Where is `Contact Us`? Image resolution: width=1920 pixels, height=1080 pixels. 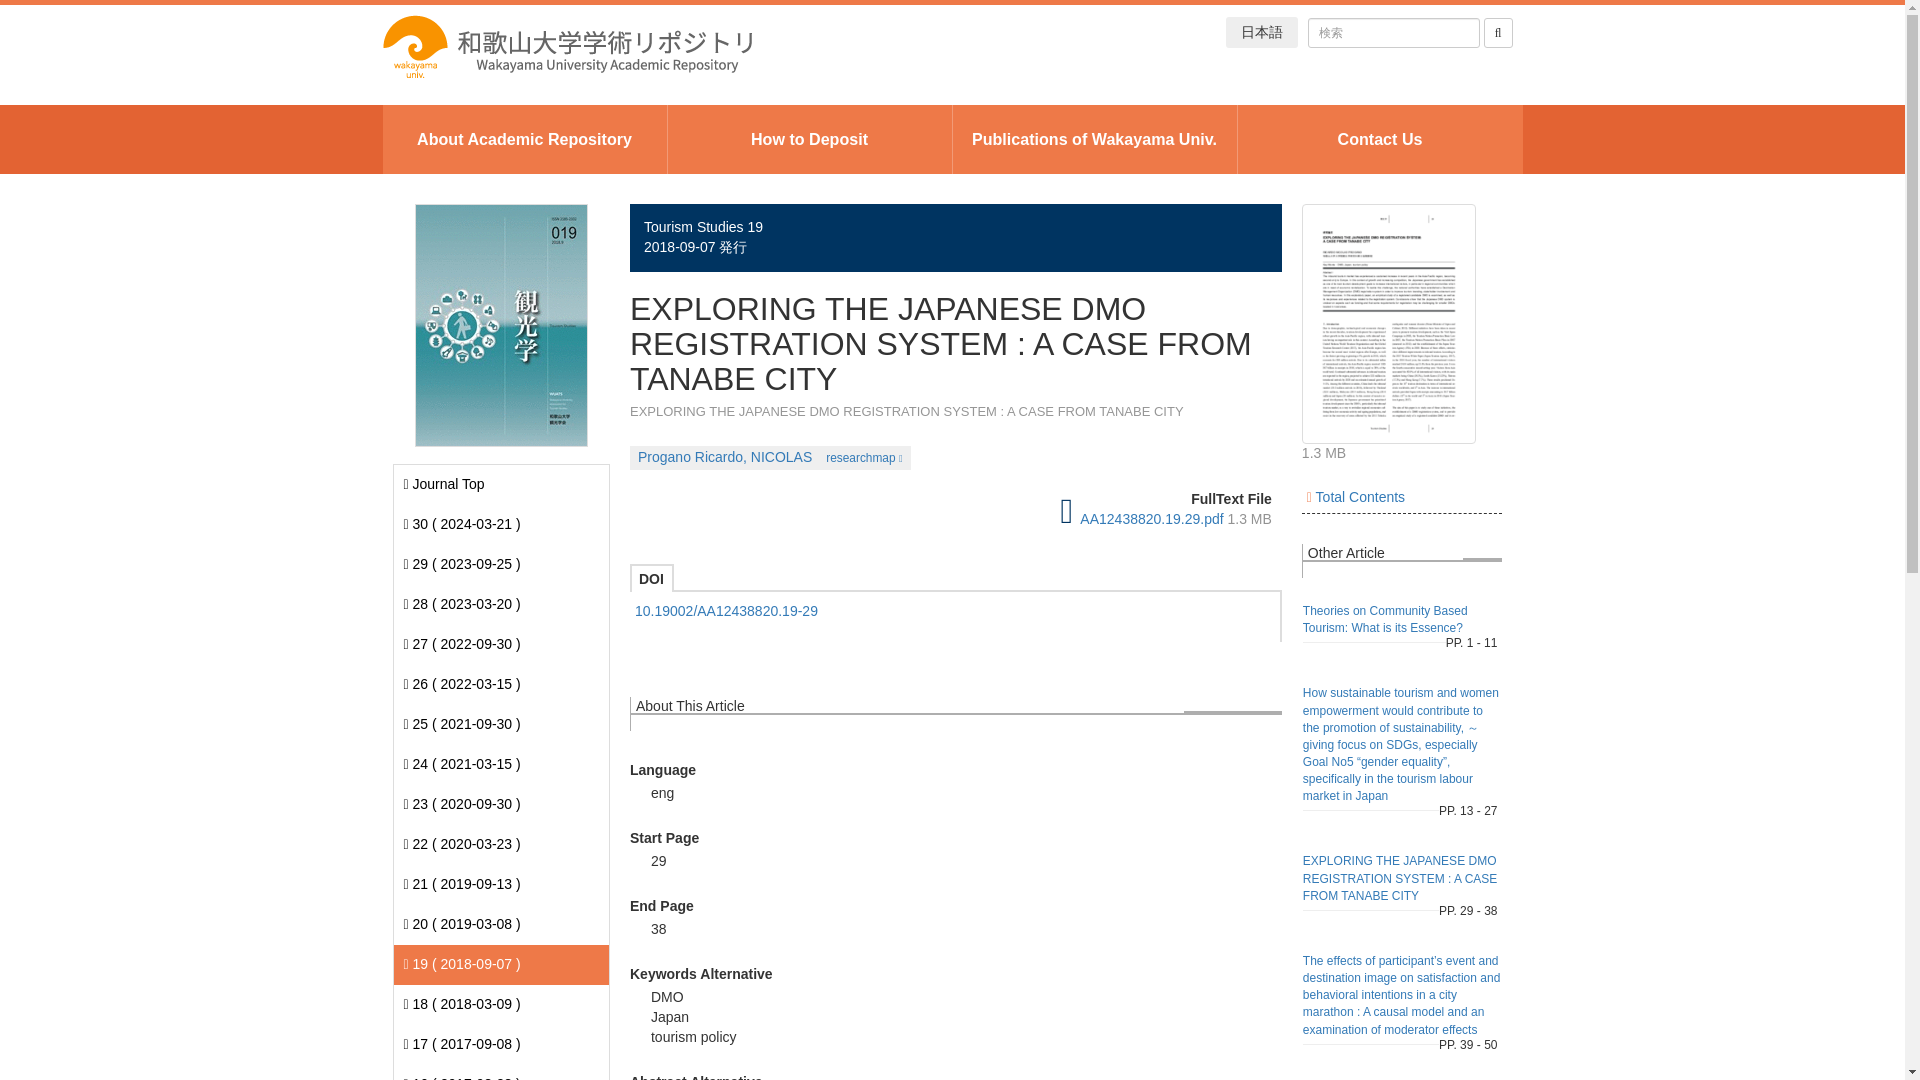
Contact Us is located at coordinates (1380, 138).